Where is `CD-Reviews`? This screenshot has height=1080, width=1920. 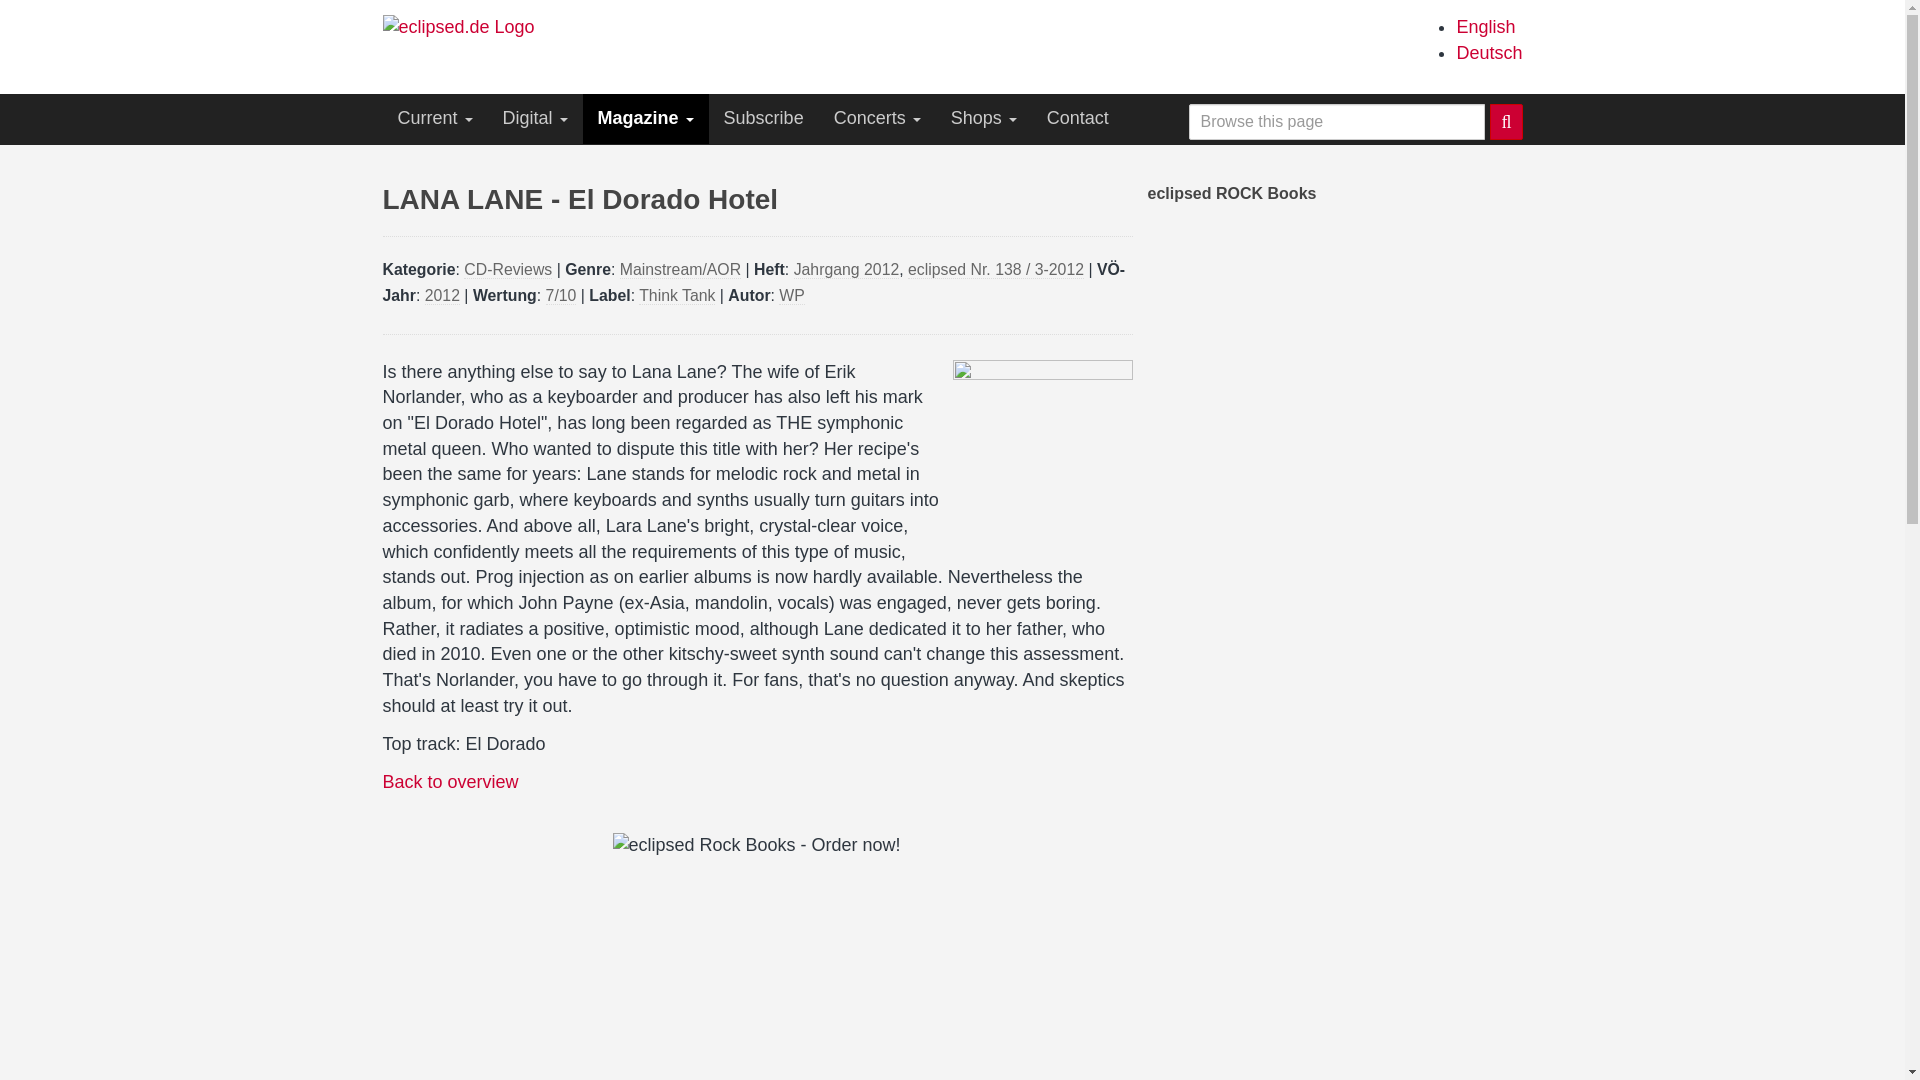
CD-Reviews is located at coordinates (508, 270).